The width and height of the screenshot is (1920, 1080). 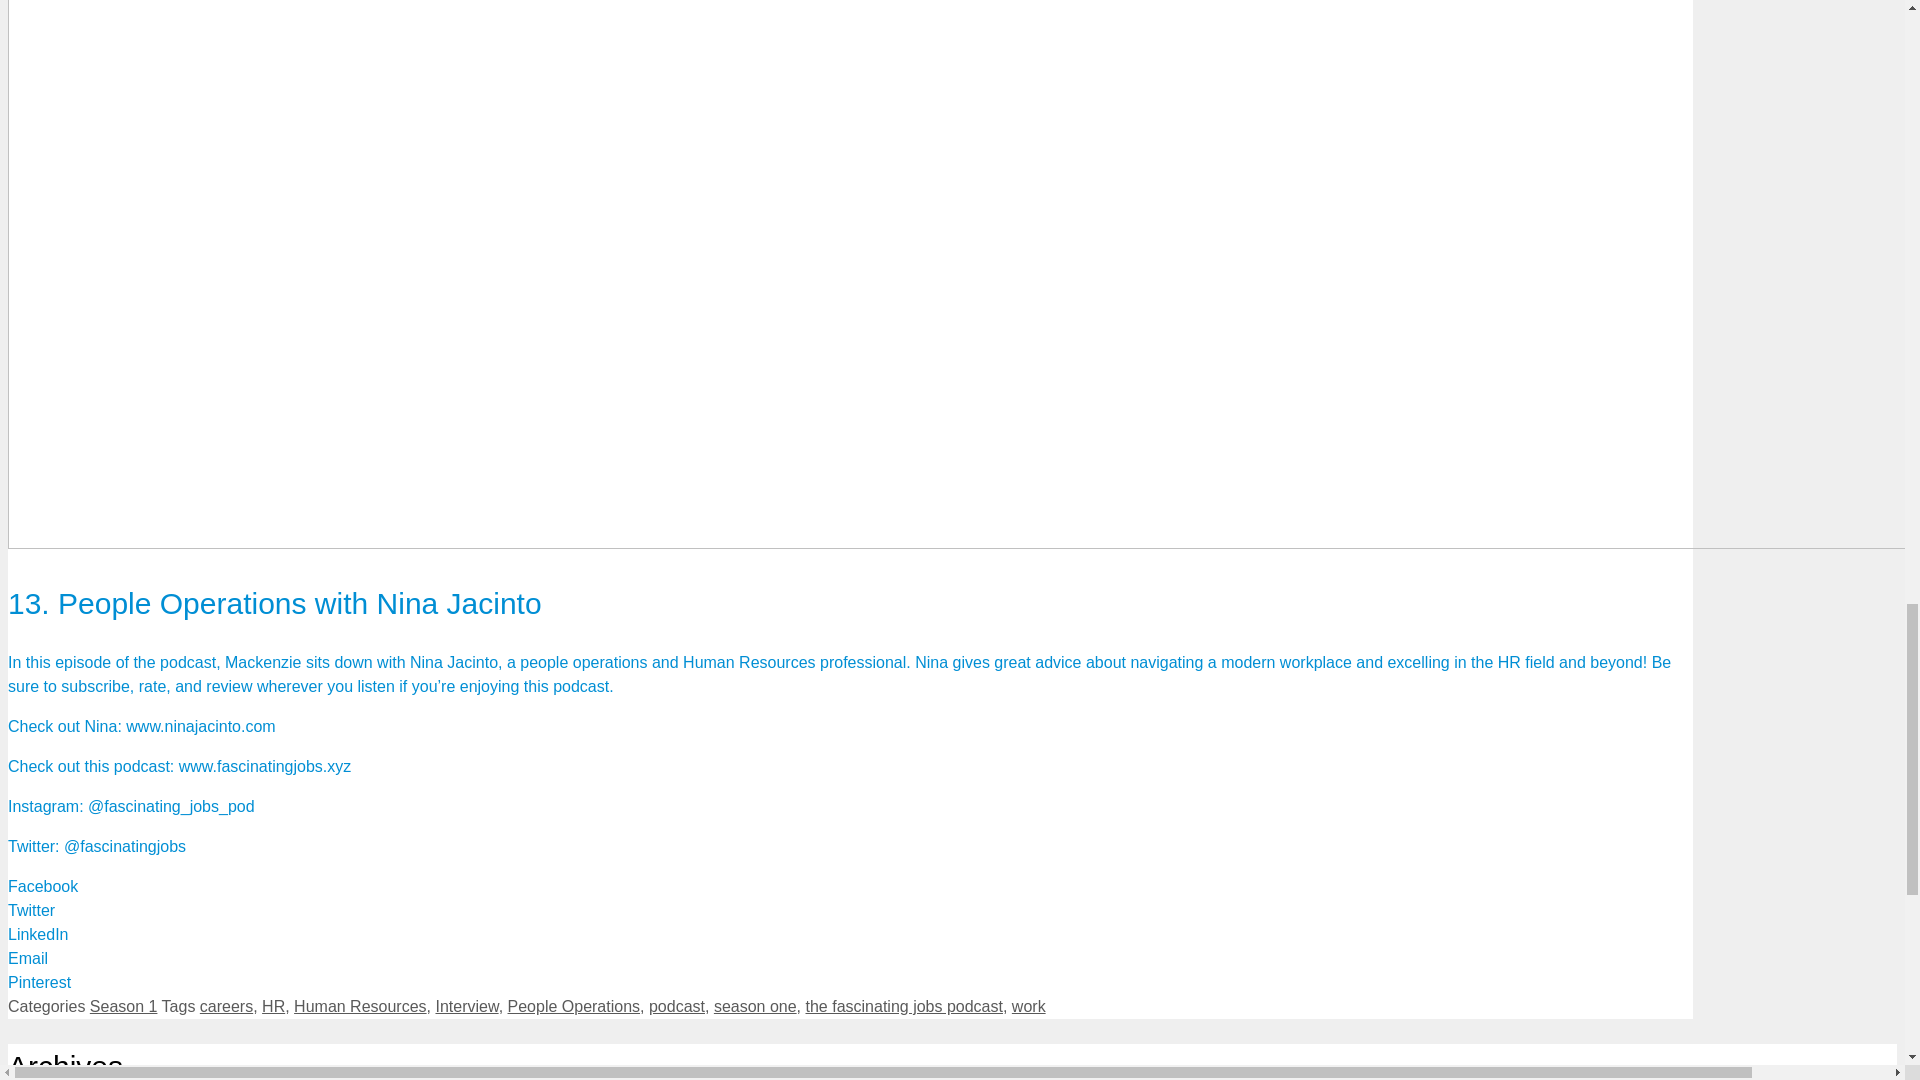 I want to click on People Operations, so click(x=574, y=1006).